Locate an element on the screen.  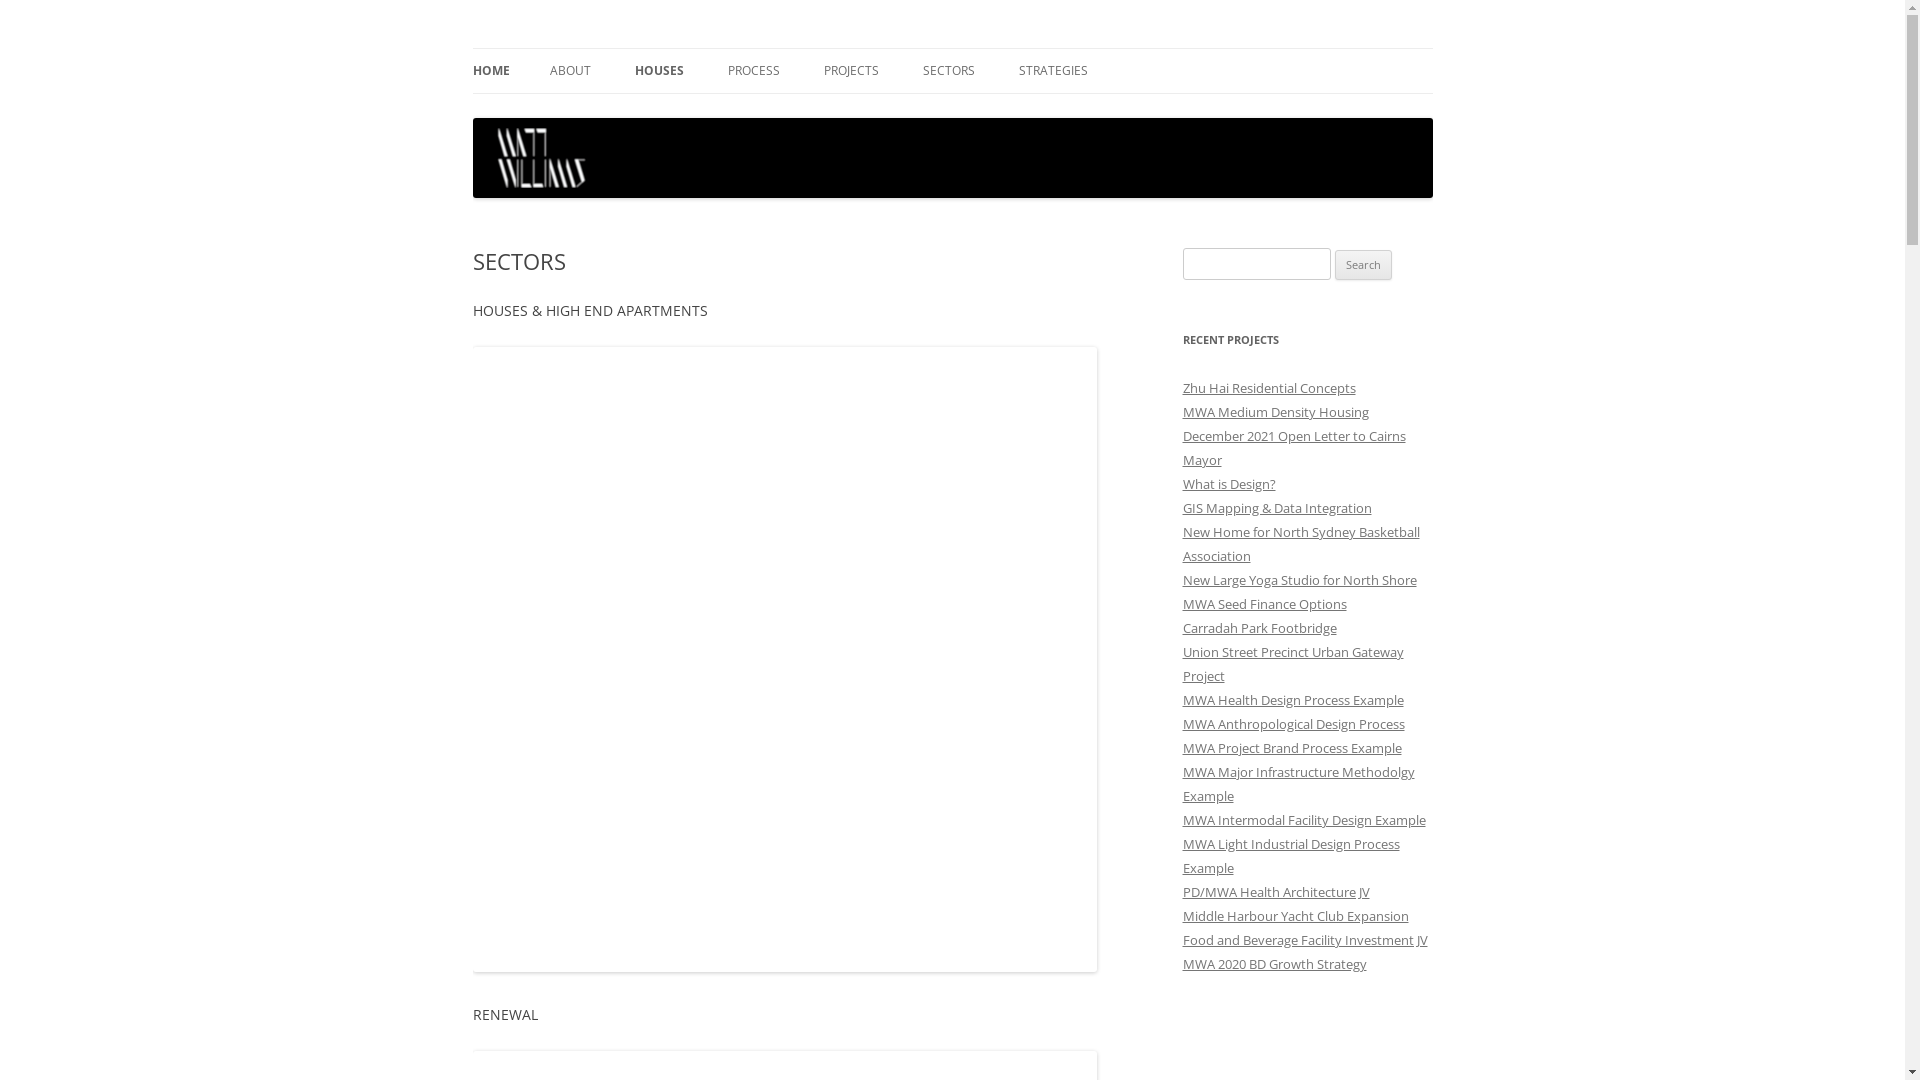
Carradah Park Footbridge is located at coordinates (1259, 628).